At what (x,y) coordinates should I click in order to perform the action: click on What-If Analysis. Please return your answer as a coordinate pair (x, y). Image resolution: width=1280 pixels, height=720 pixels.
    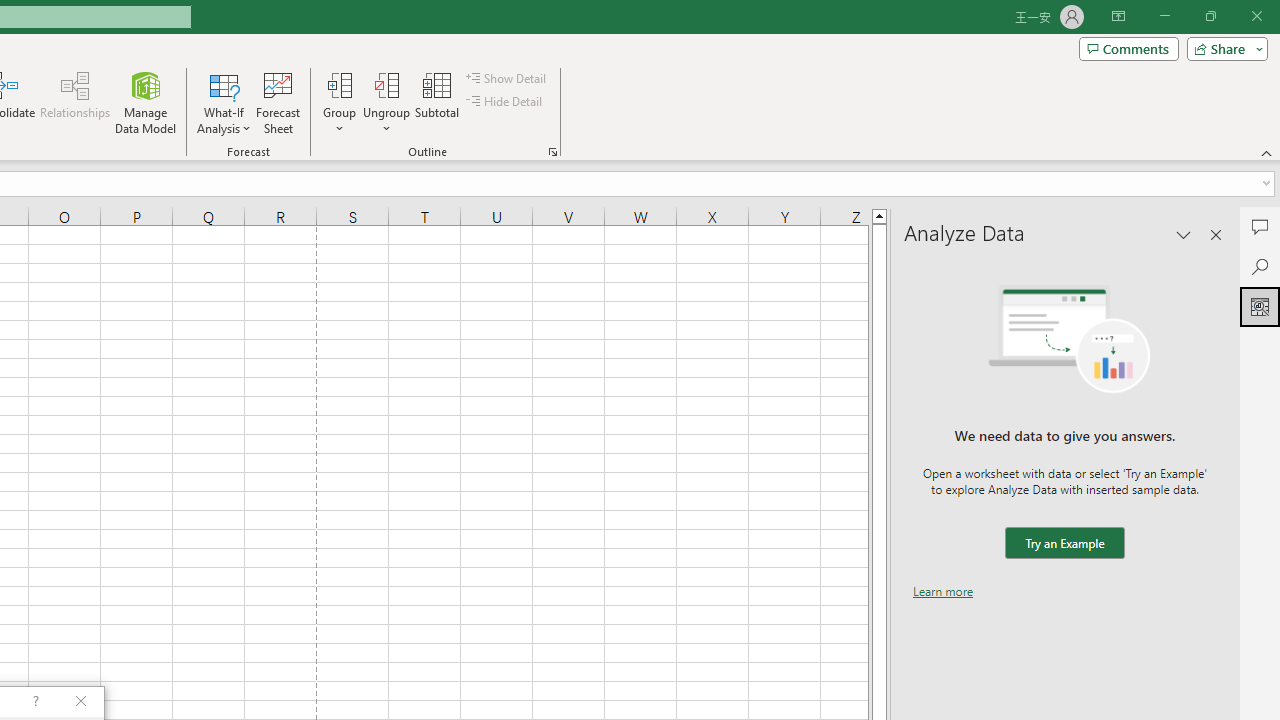
    Looking at the image, I should click on (224, 102).